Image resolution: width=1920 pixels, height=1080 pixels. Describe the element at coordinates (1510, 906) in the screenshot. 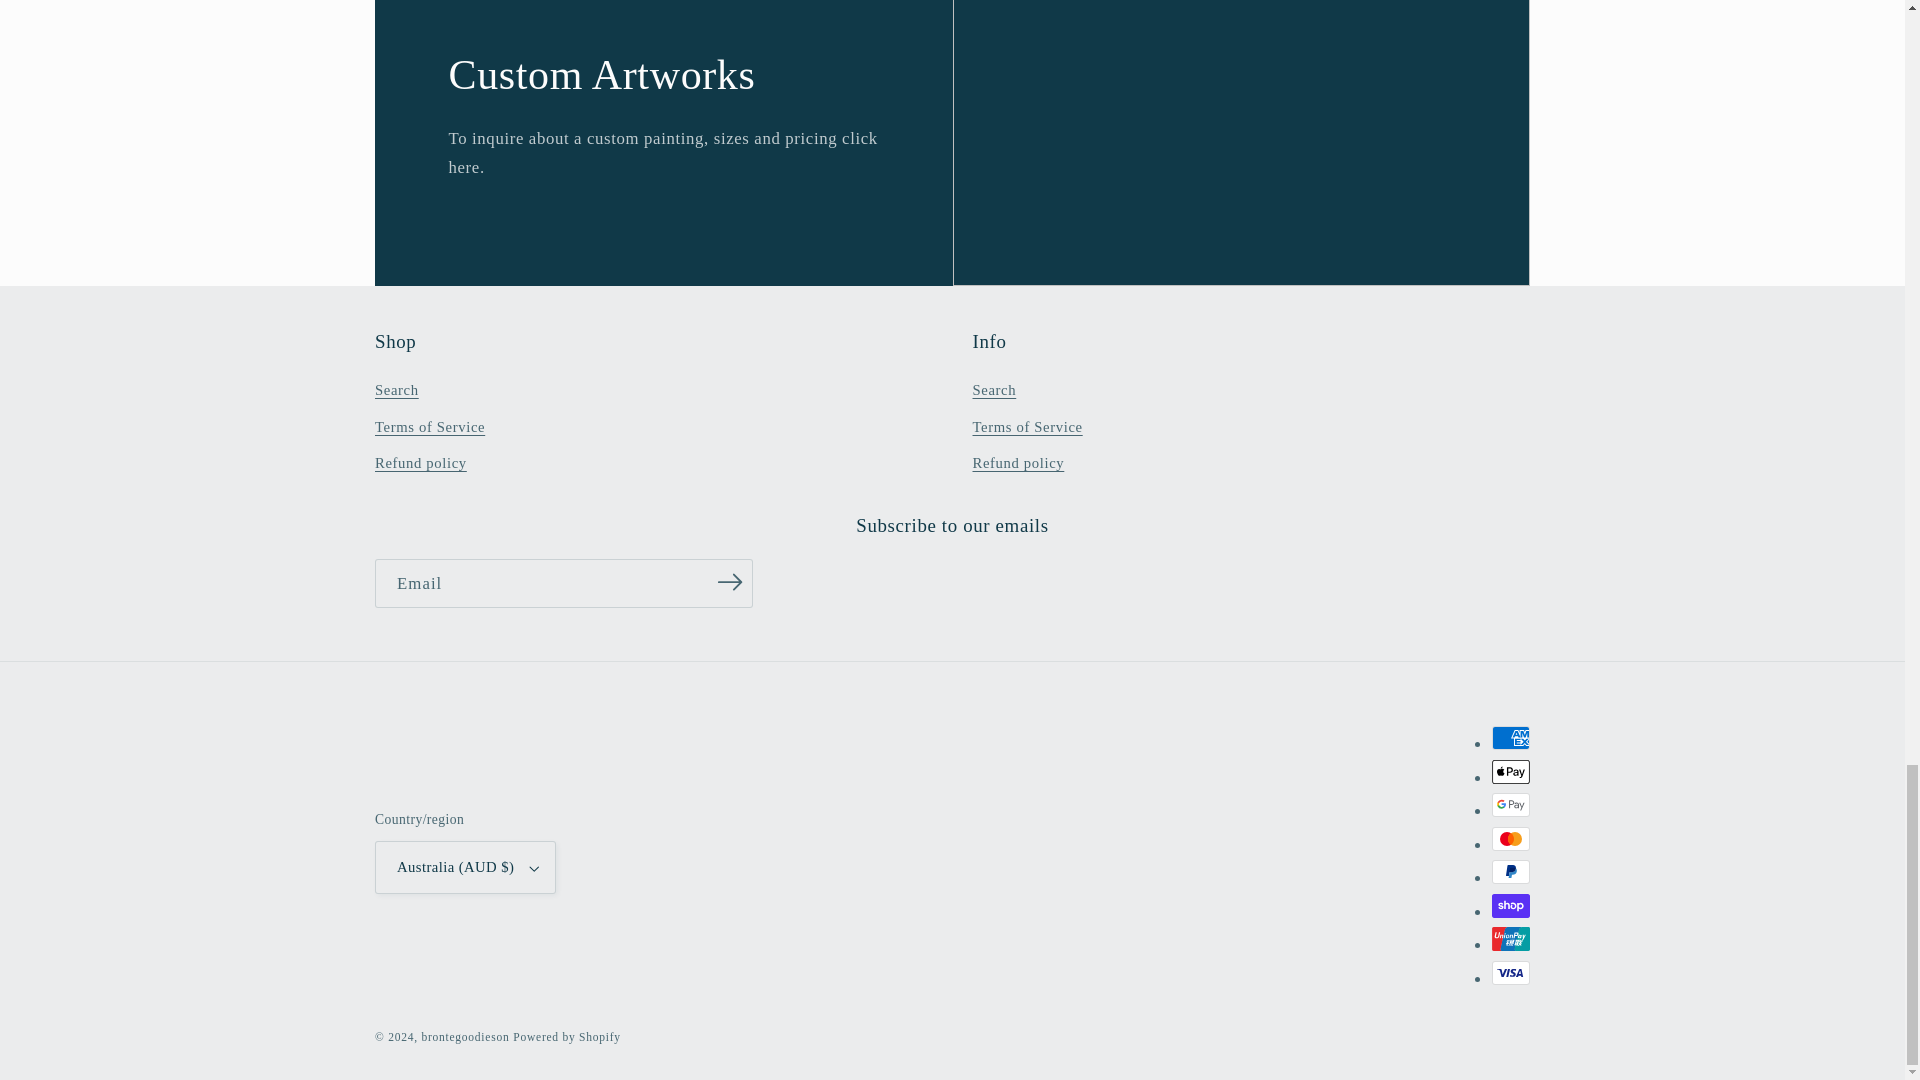

I see `Shop Pay` at that location.